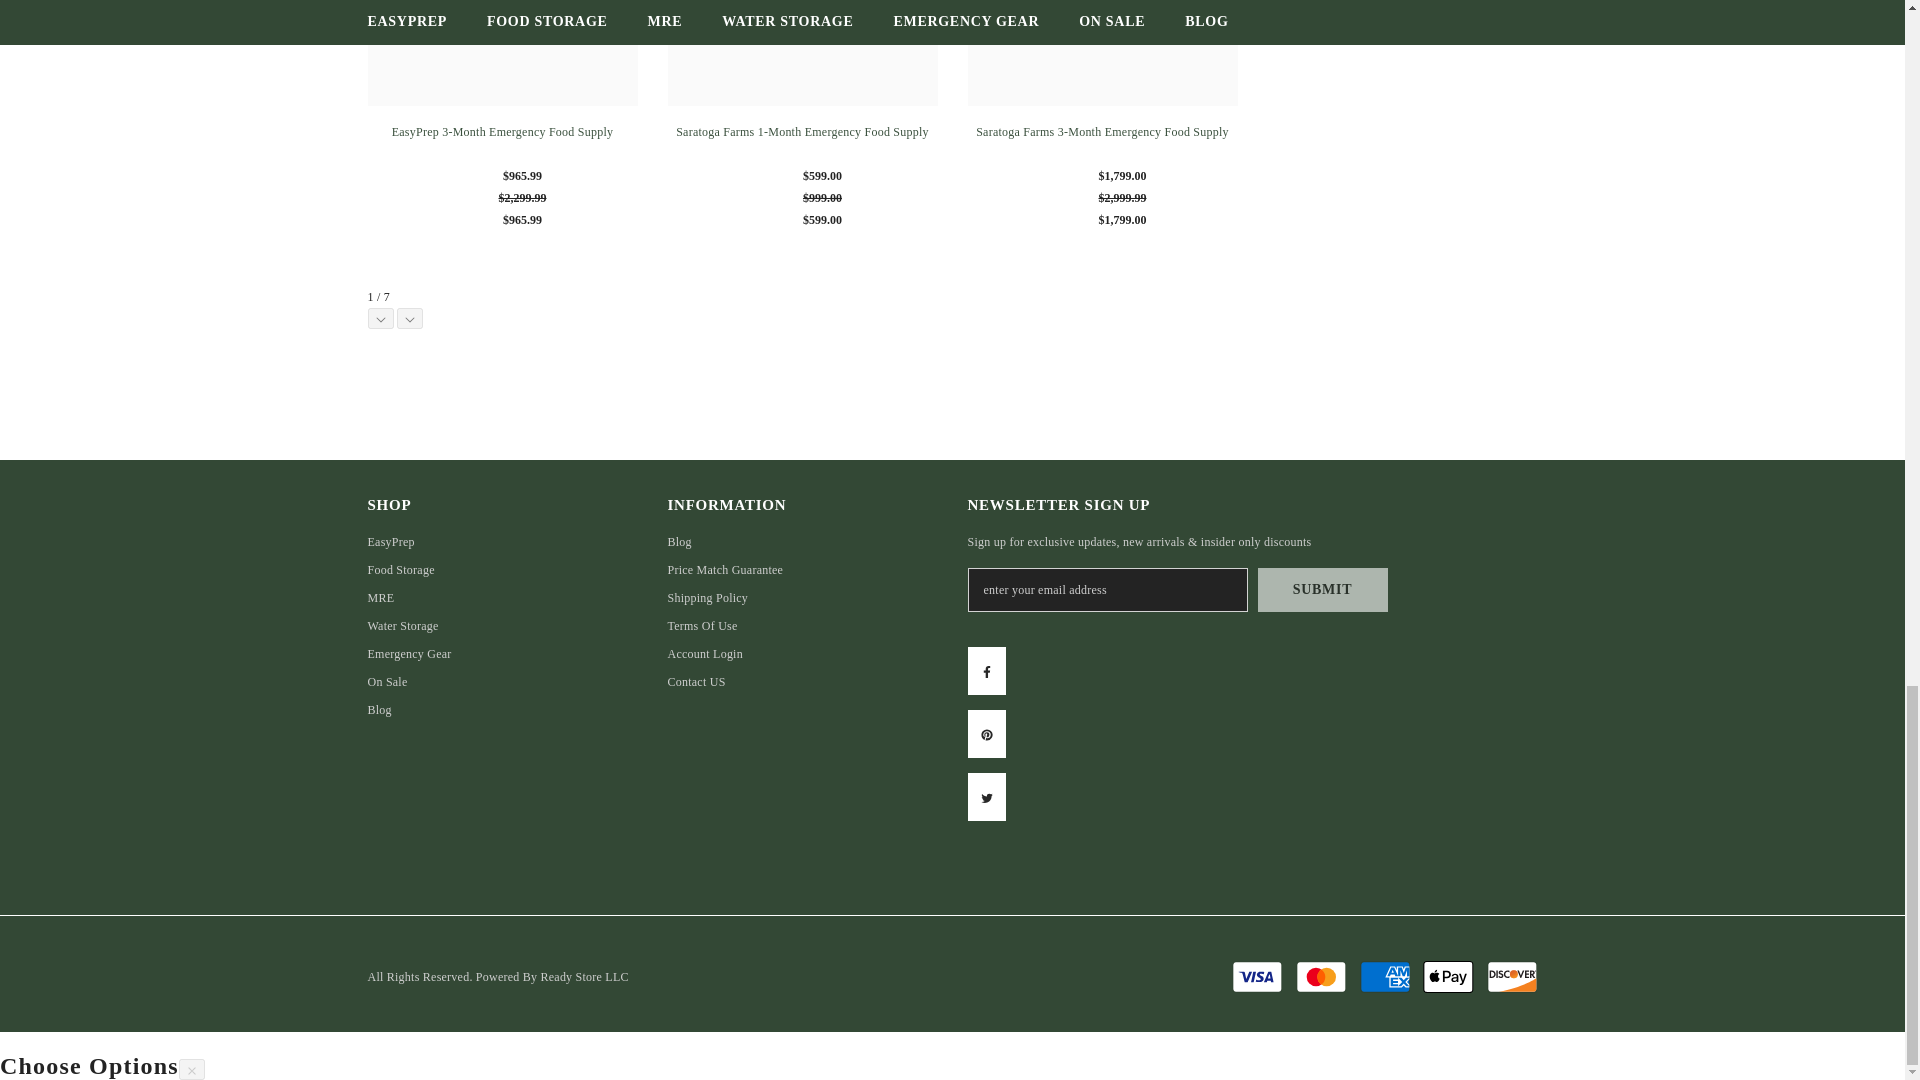 The width and height of the screenshot is (1920, 1080). I want to click on Discover, so click(1512, 976).